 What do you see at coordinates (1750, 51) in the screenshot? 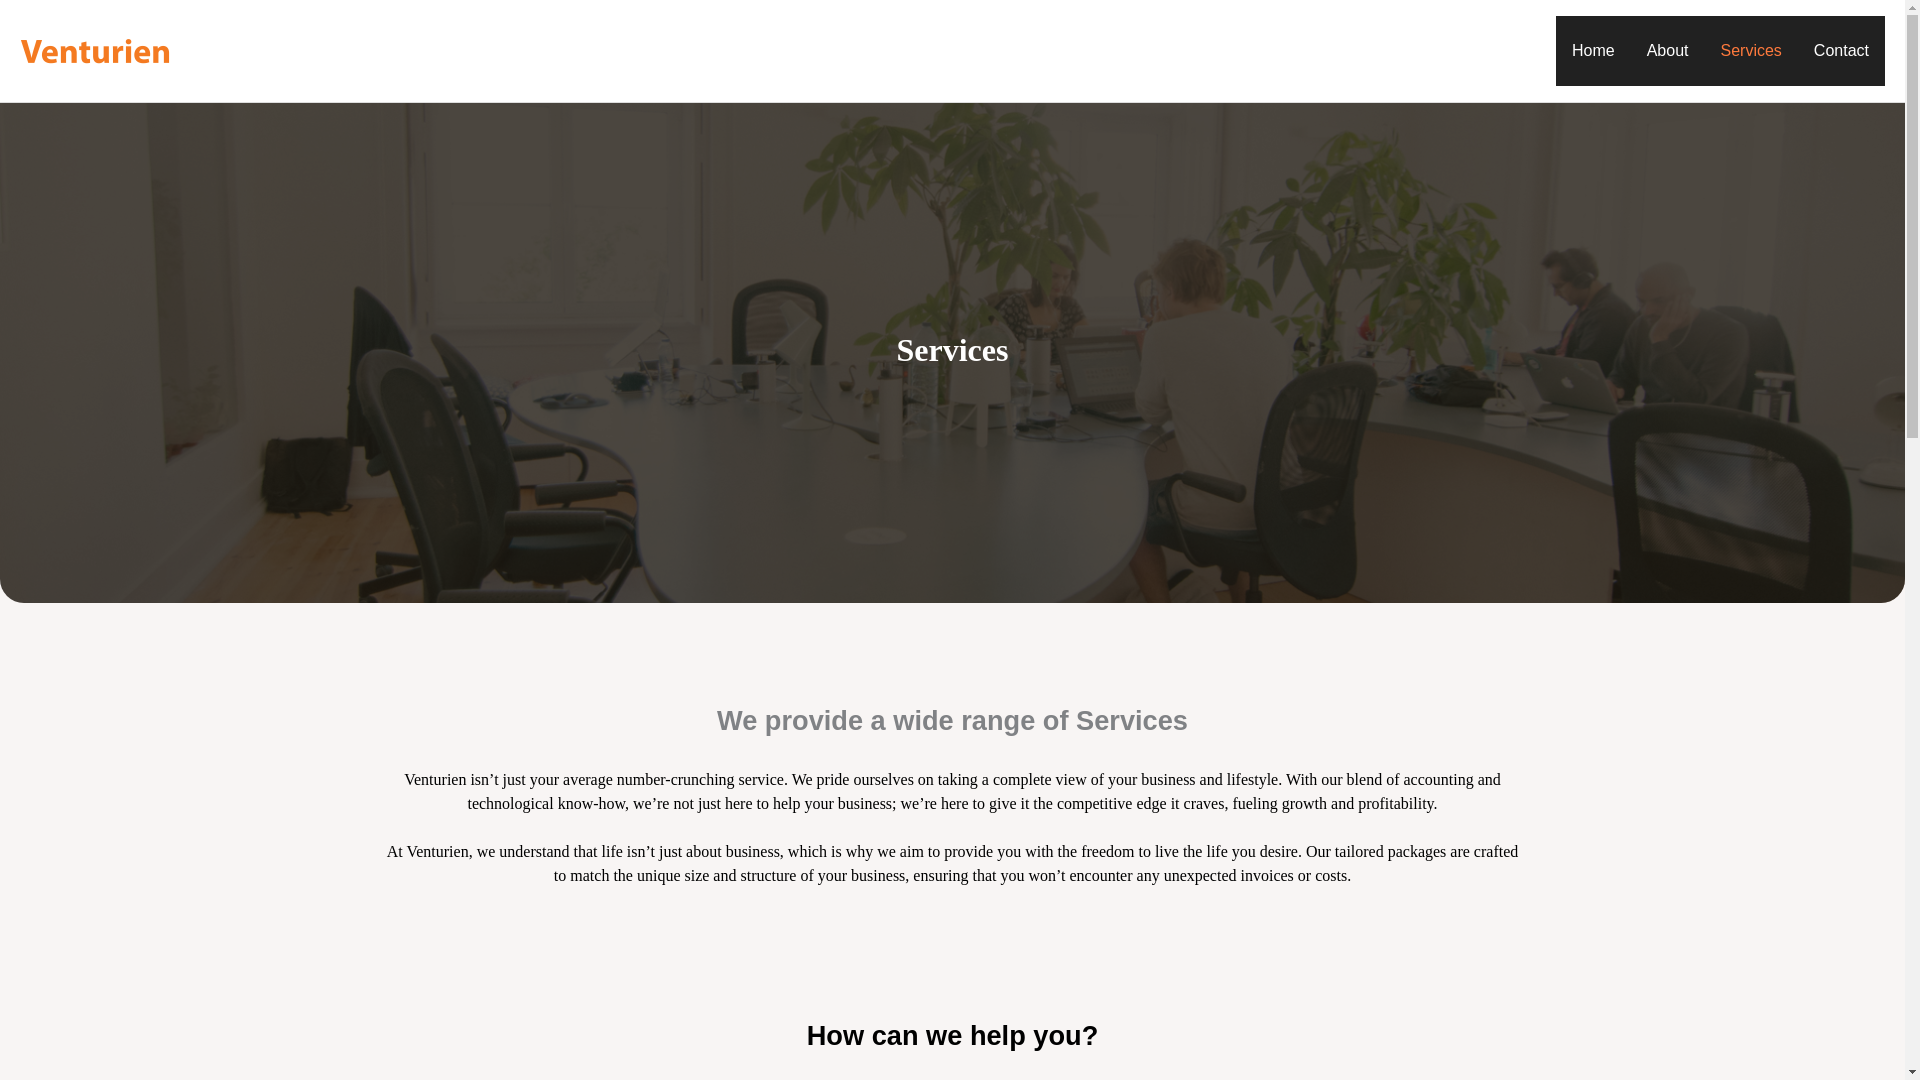
I see `Services` at bounding box center [1750, 51].